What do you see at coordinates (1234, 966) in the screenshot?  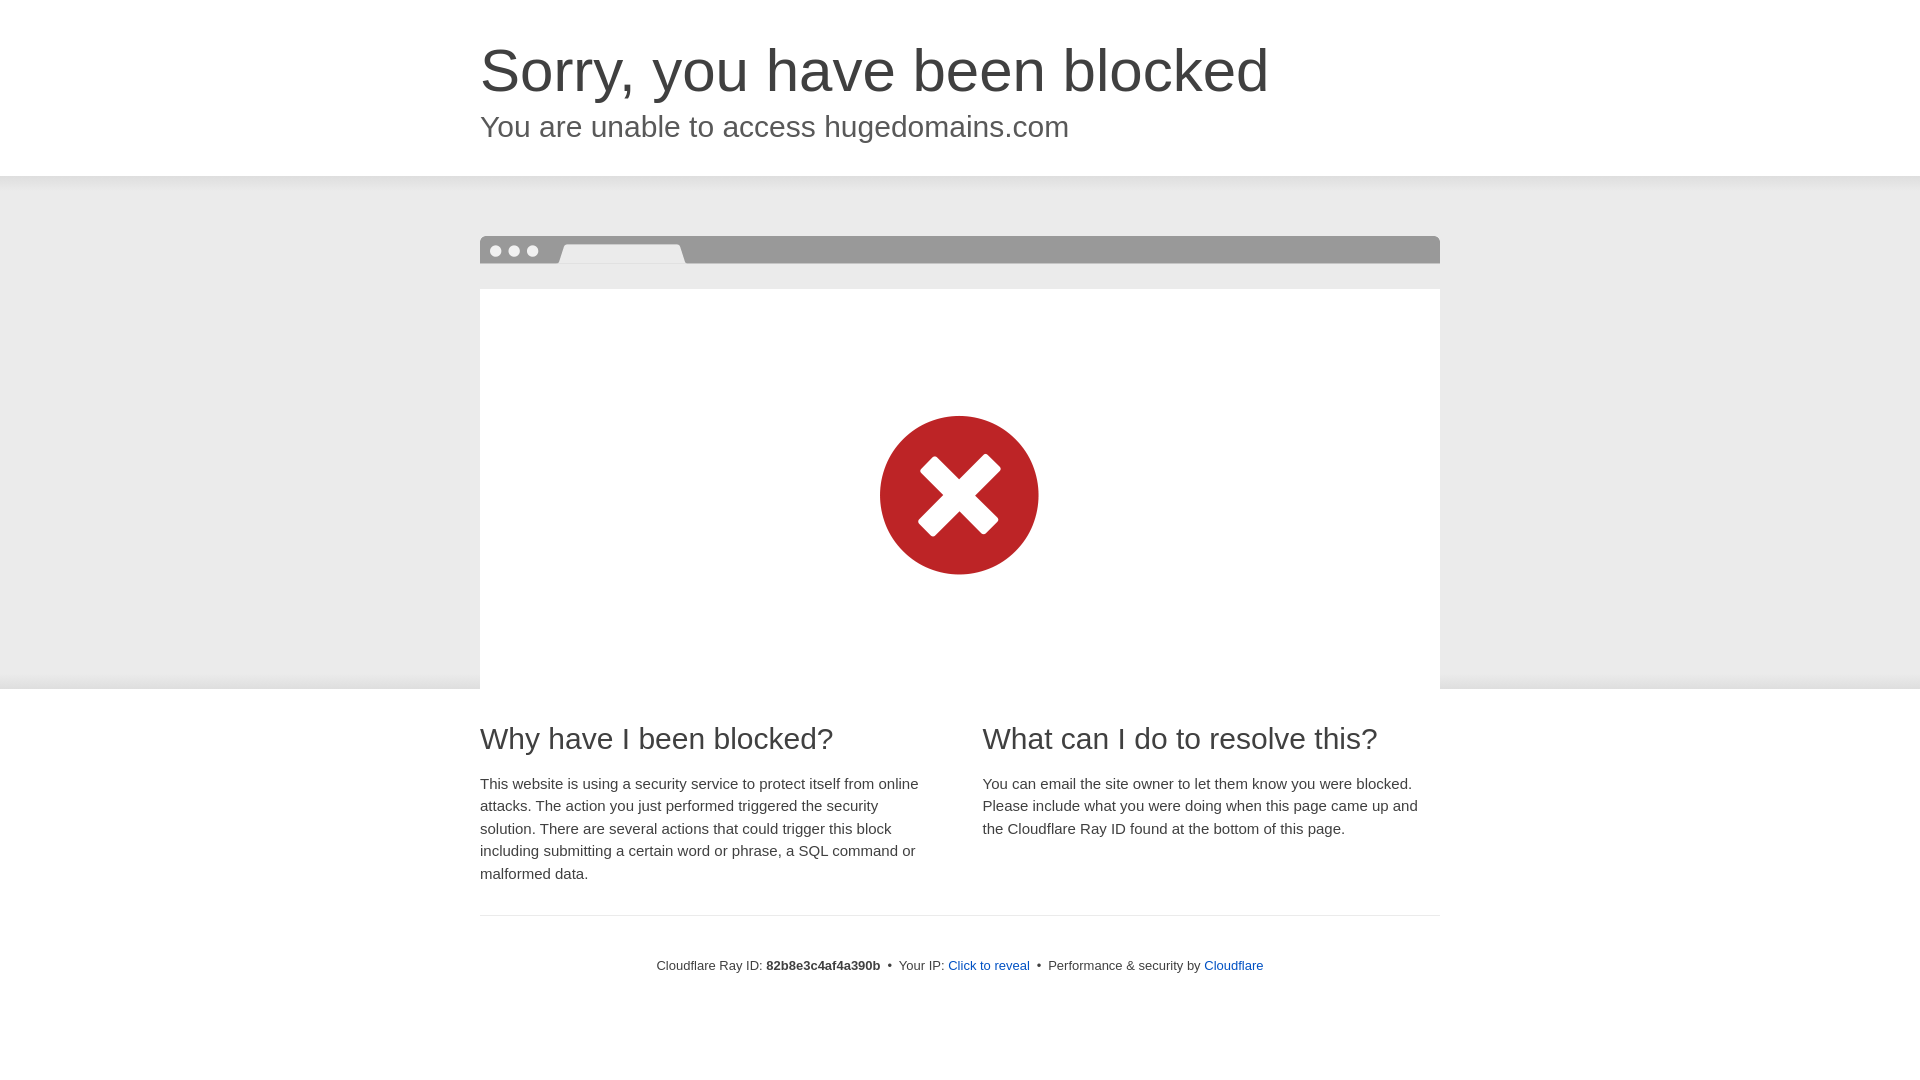 I see `Cloudflare` at bounding box center [1234, 966].